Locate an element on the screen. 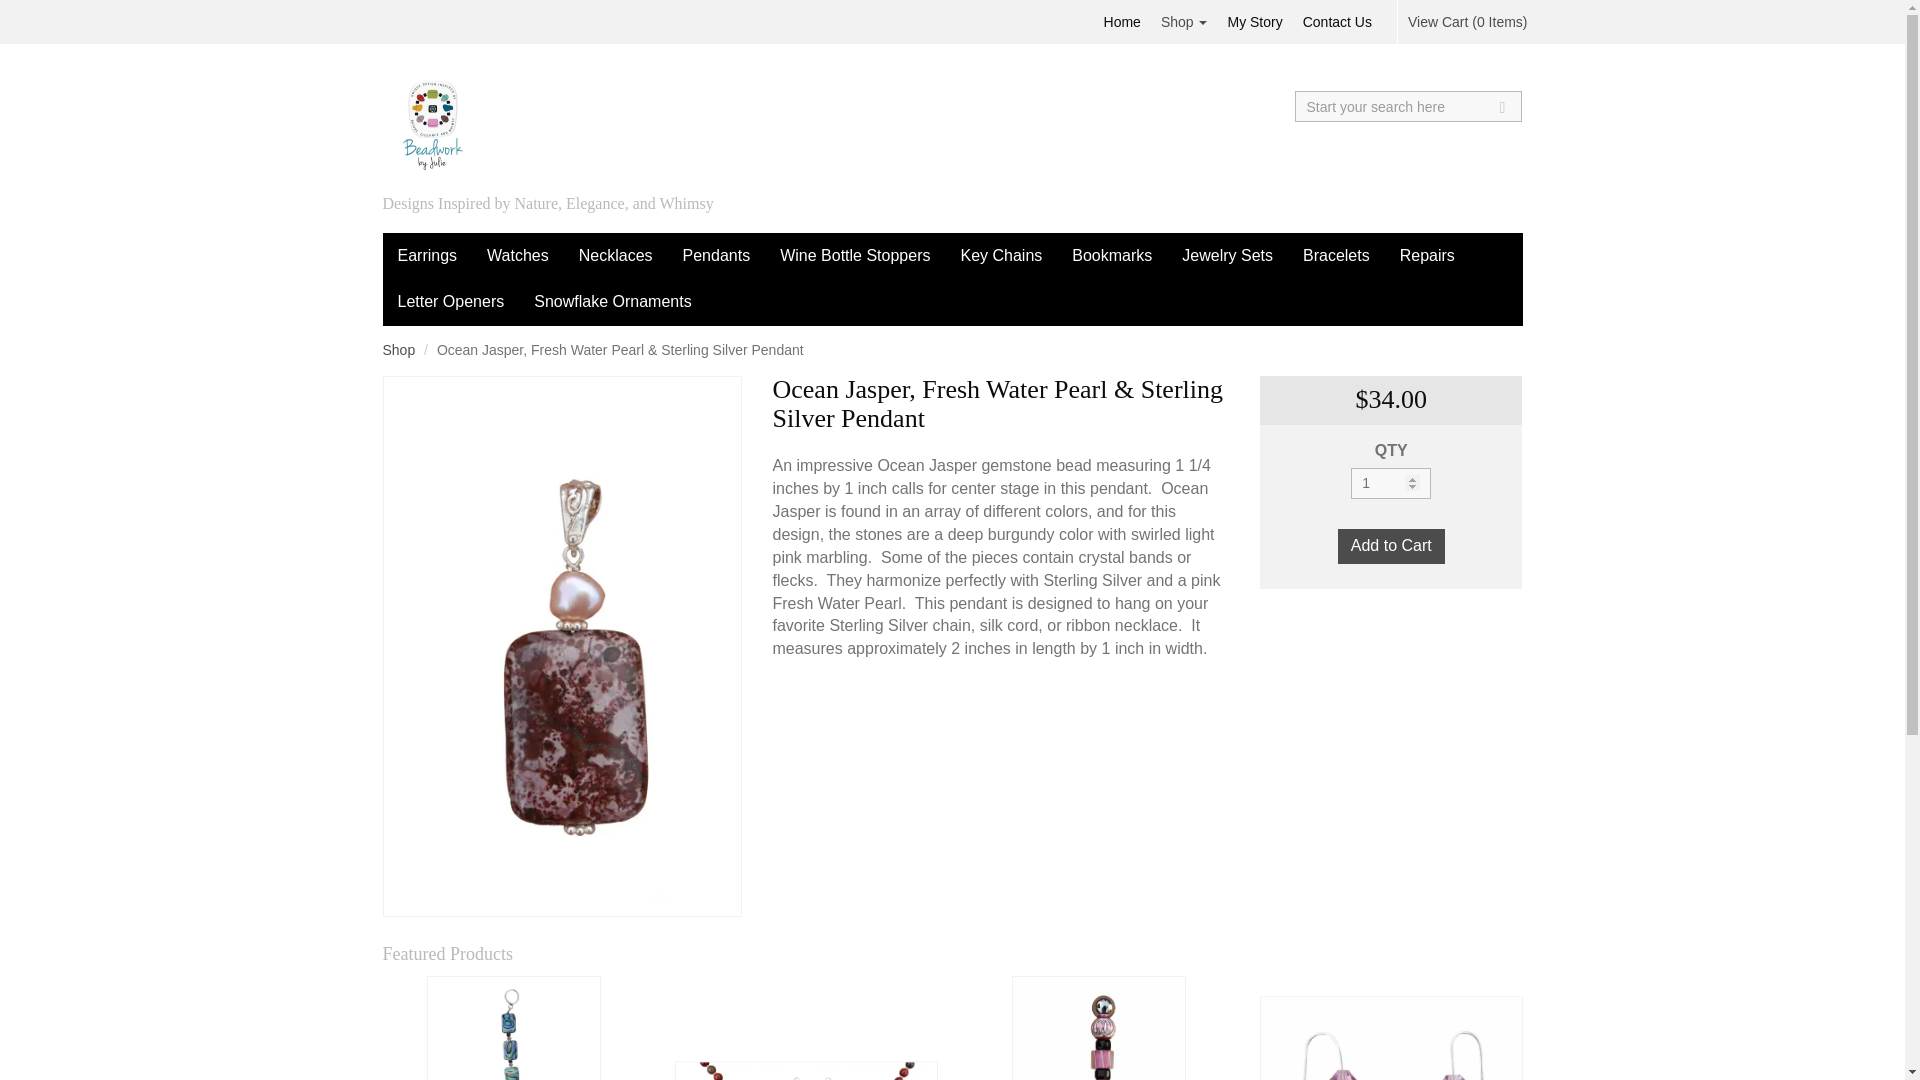  Earrings is located at coordinates (427, 256).